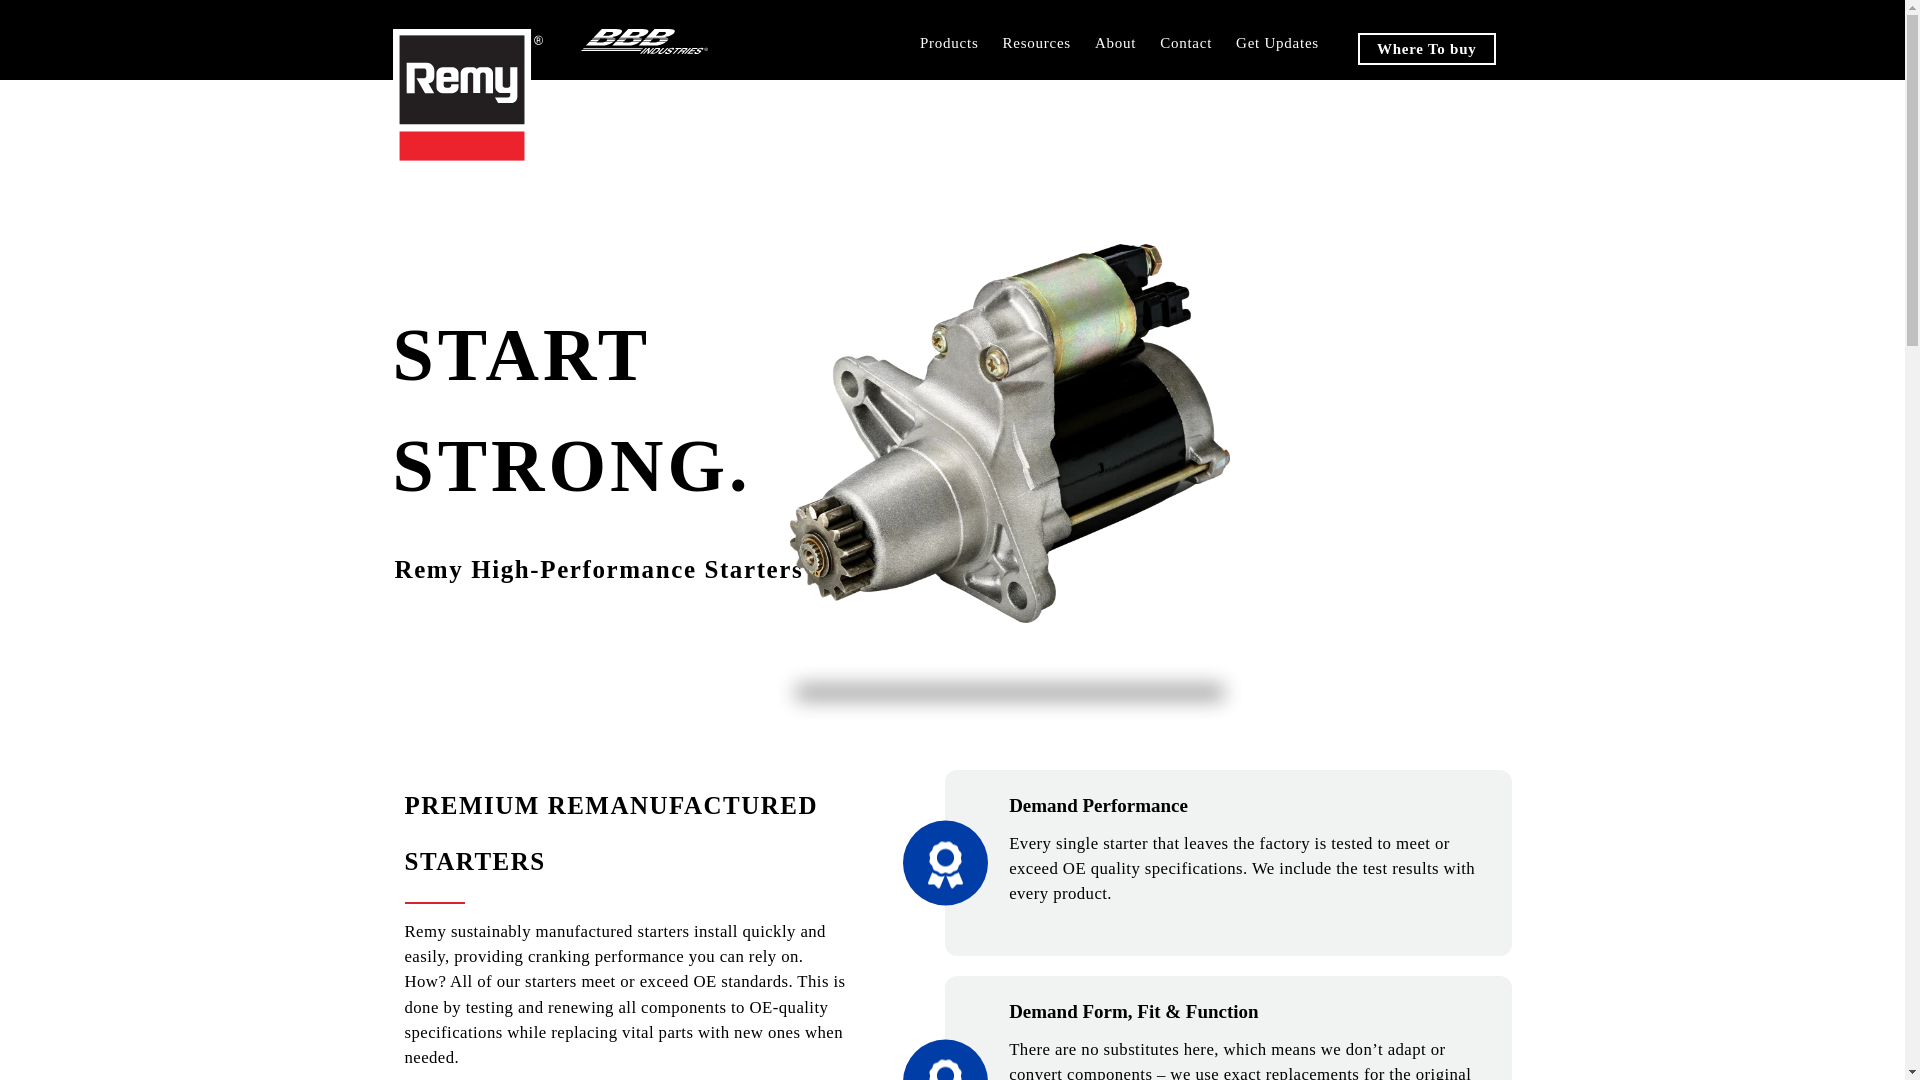 This screenshot has width=1920, height=1080. What do you see at coordinates (1185, 43) in the screenshot?
I see `Contact` at bounding box center [1185, 43].